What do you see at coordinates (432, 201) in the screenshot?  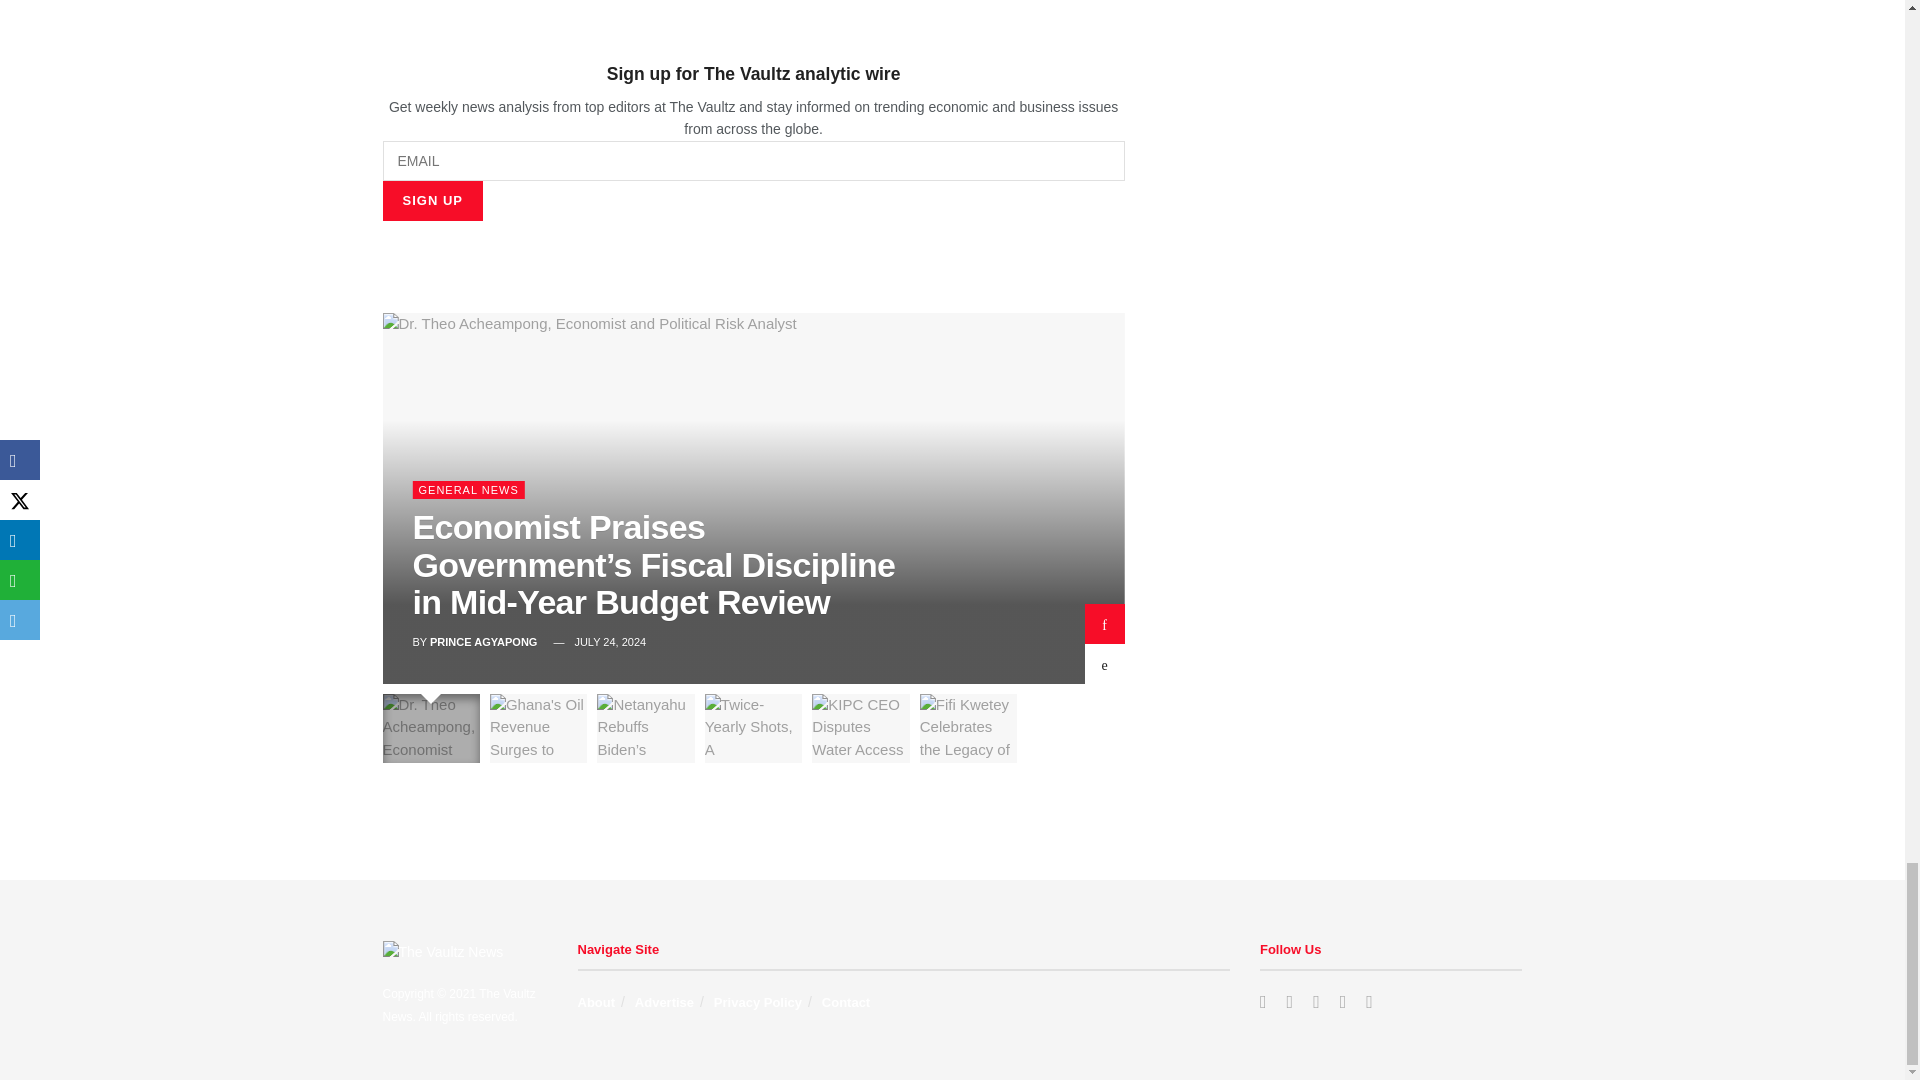 I see `Sign up` at bounding box center [432, 201].